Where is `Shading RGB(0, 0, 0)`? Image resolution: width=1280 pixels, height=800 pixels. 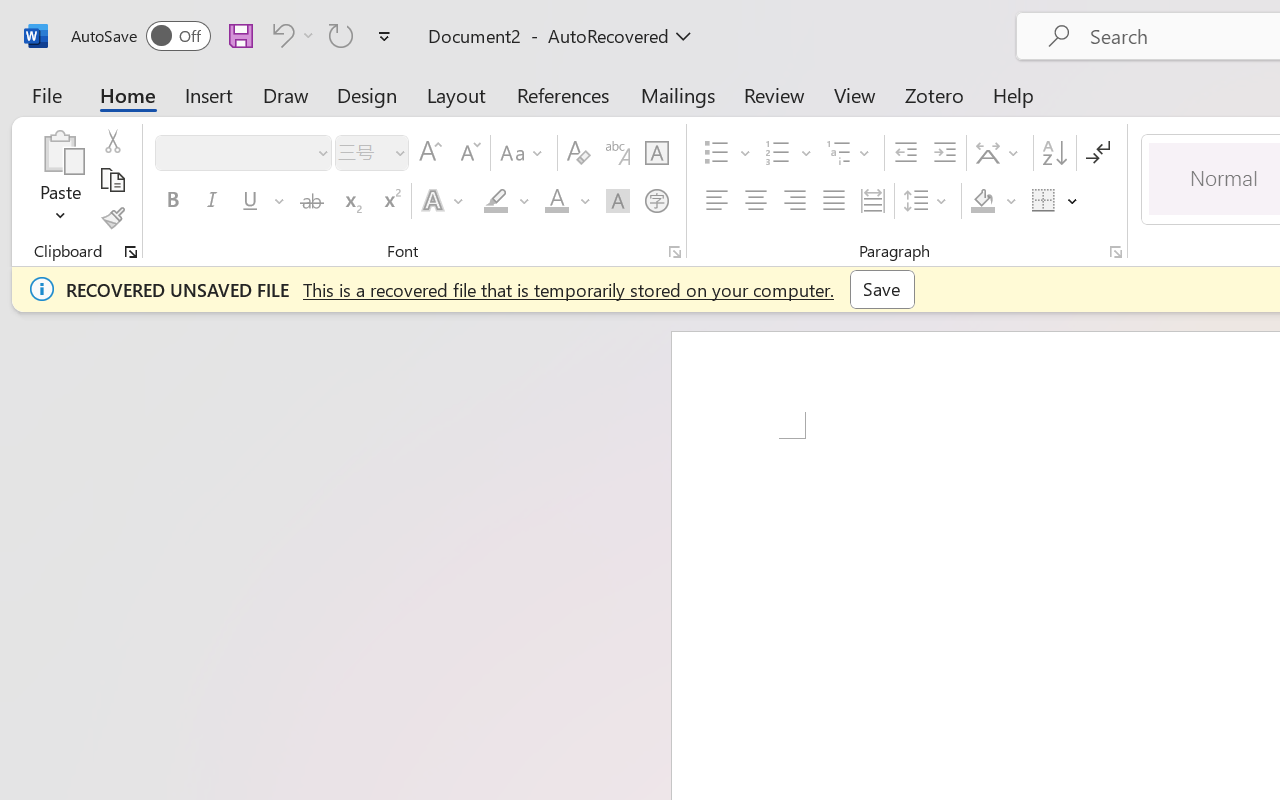 Shading RGB(0, 0, 0) is located at coordinates (982, 201).